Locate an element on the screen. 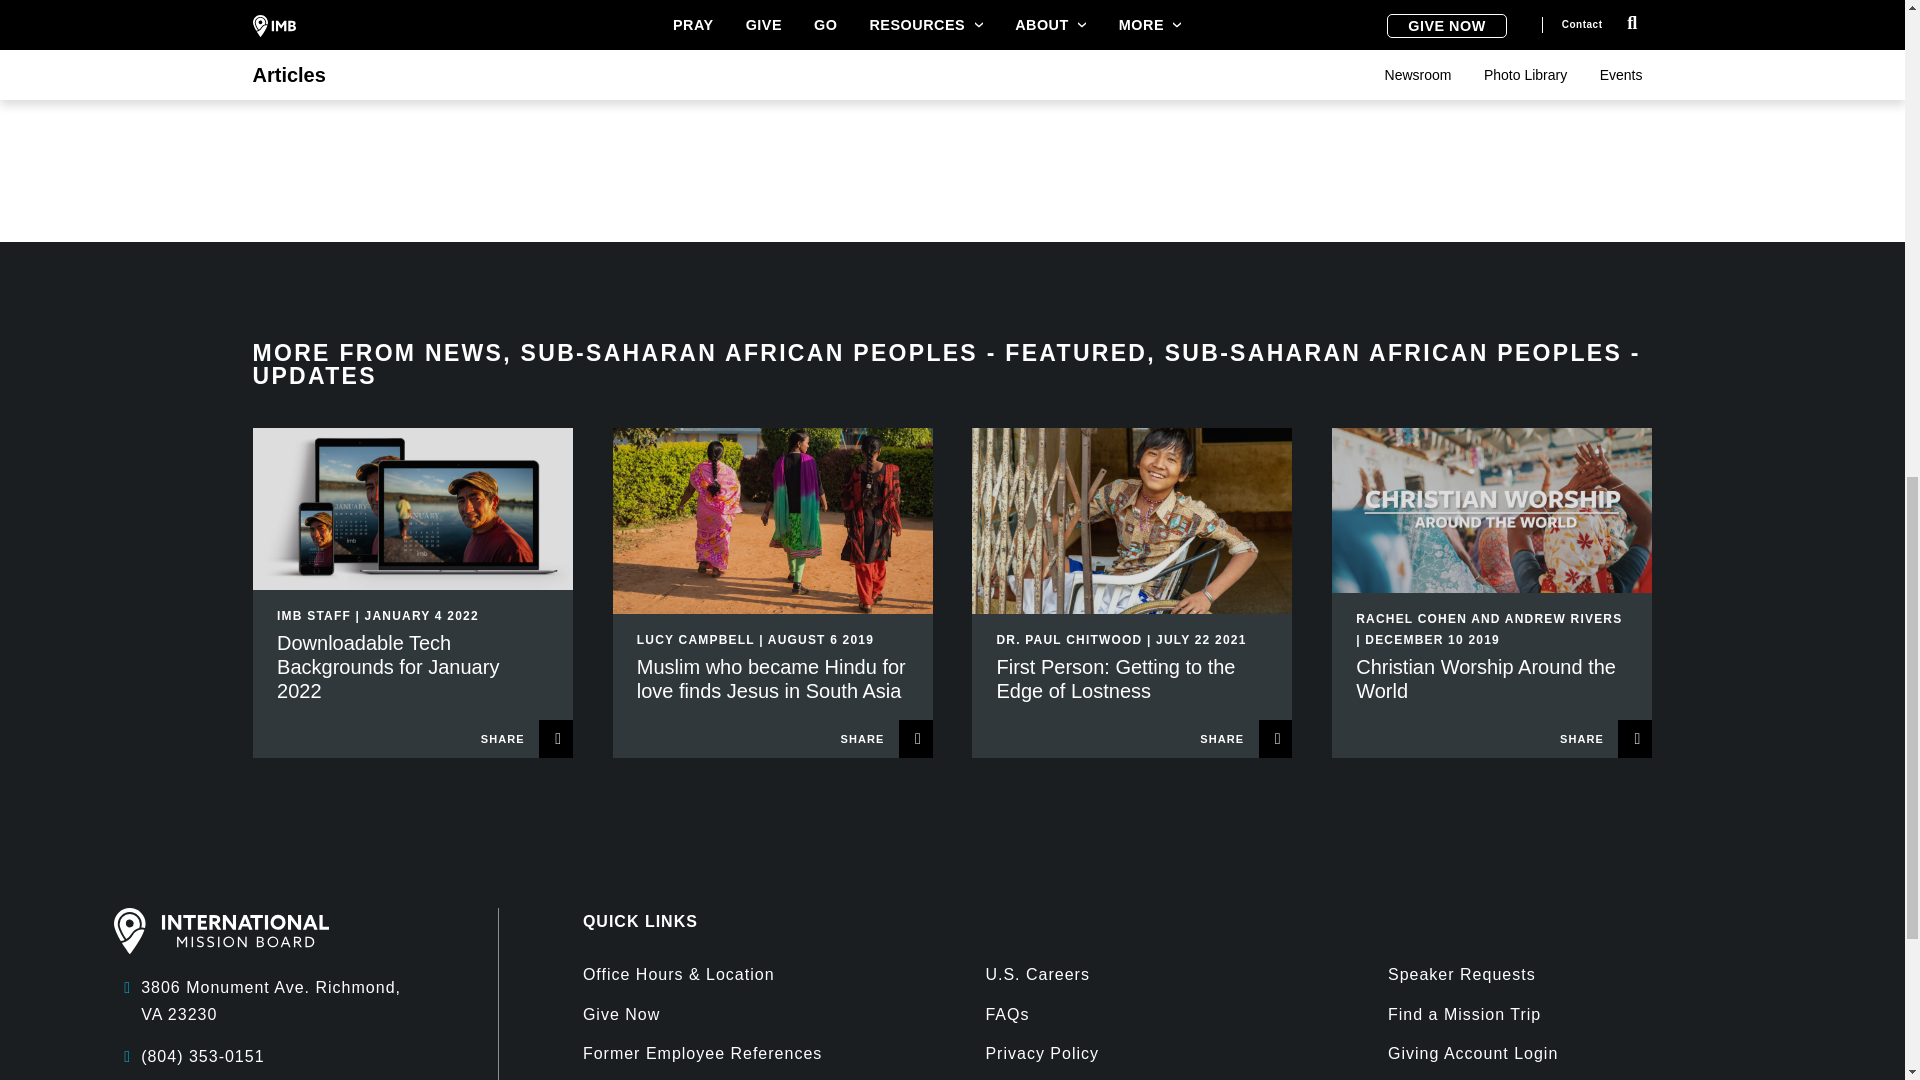  Pandemic Travel is located at coordinates (832, 15).